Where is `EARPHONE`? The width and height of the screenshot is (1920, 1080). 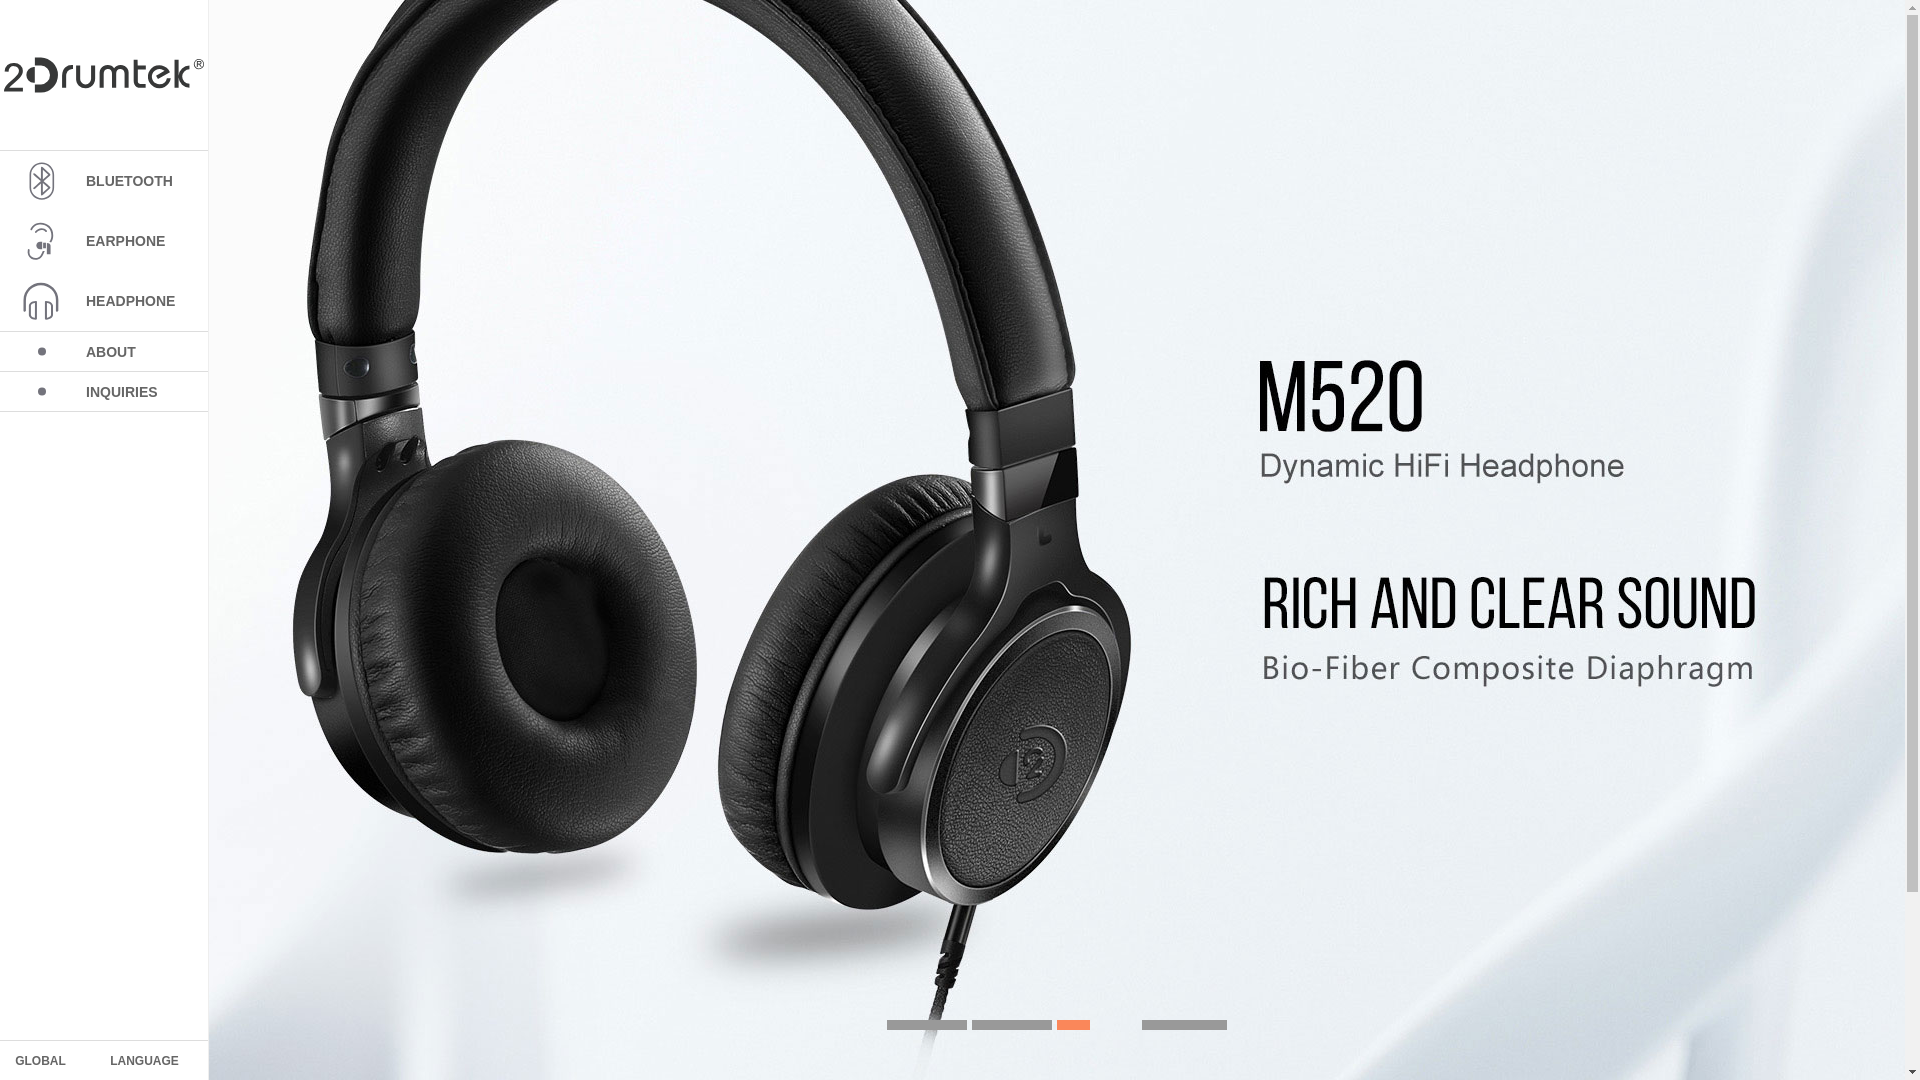
EARPHONE is located at coordinates (104, 241).